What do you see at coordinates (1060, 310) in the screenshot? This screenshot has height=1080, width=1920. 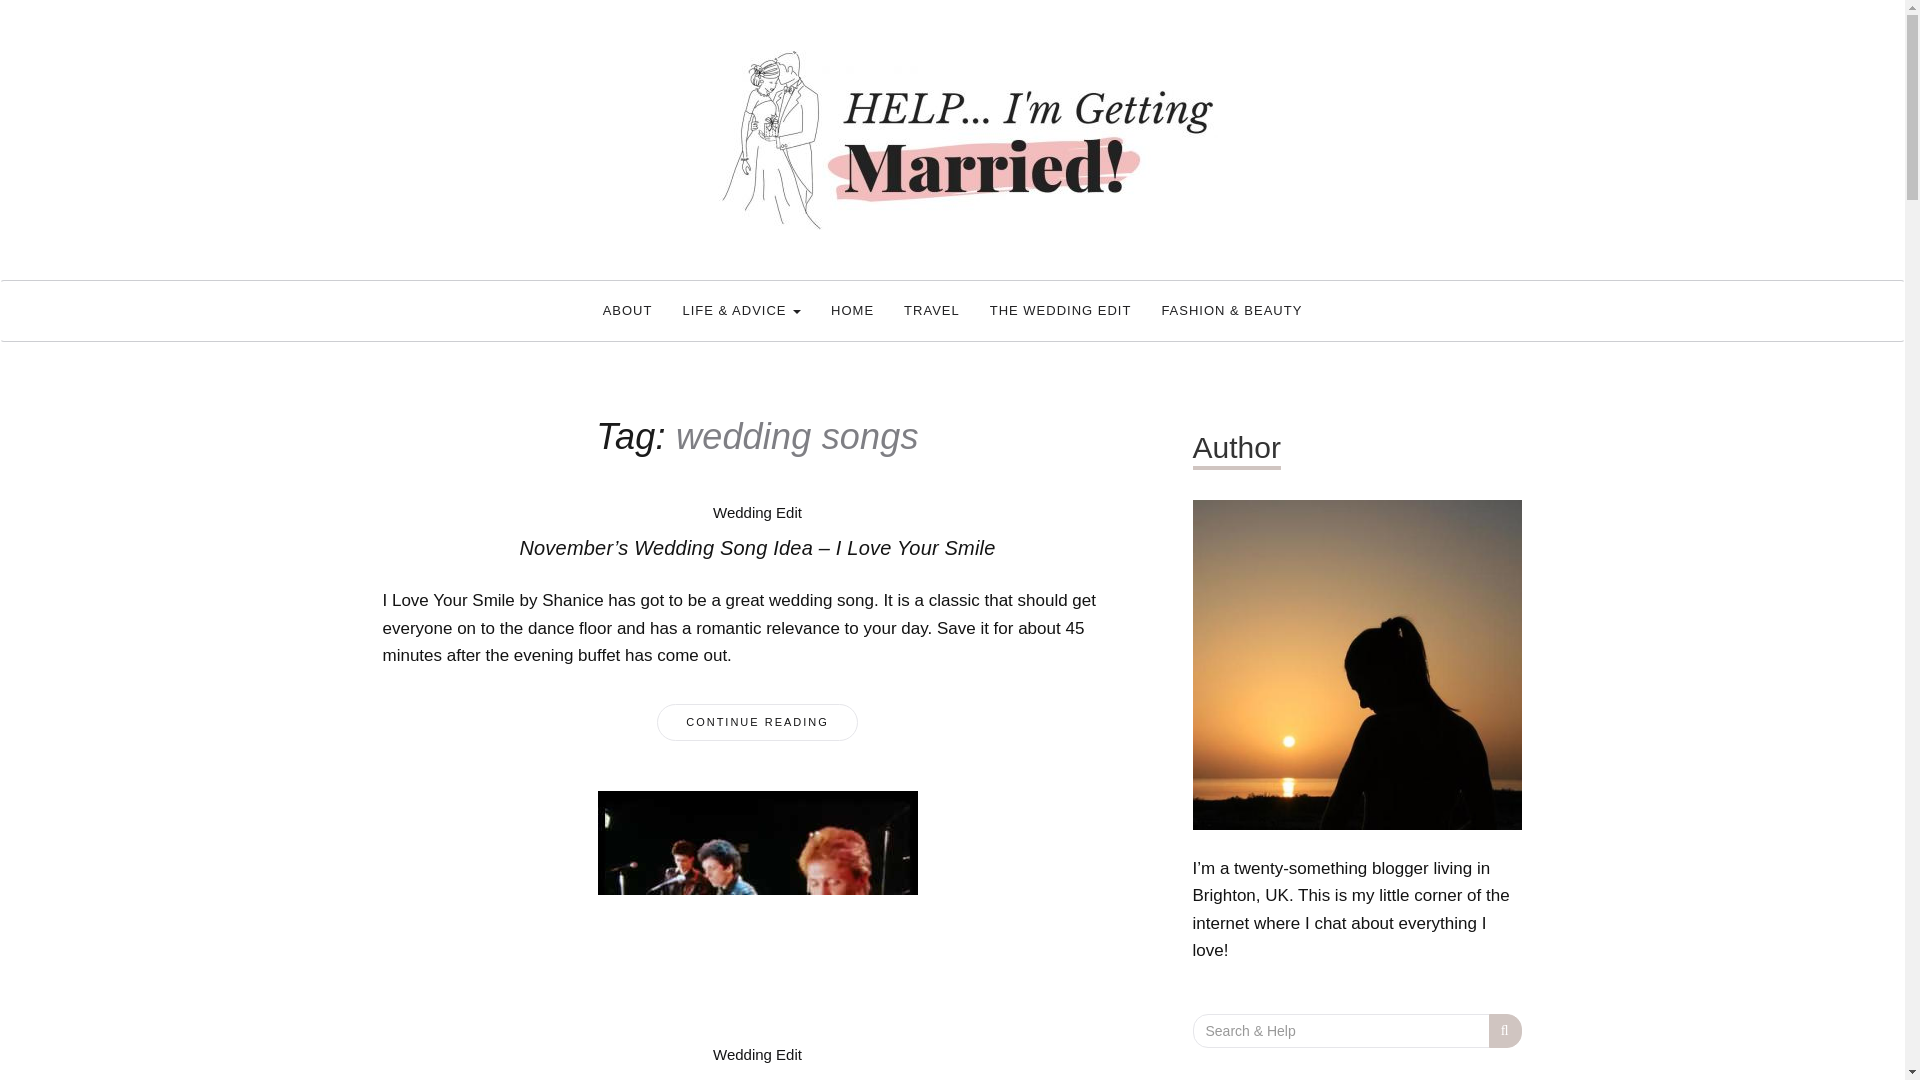 I see `THE WEDDING EDIT` at bounding box center [1060, 310].